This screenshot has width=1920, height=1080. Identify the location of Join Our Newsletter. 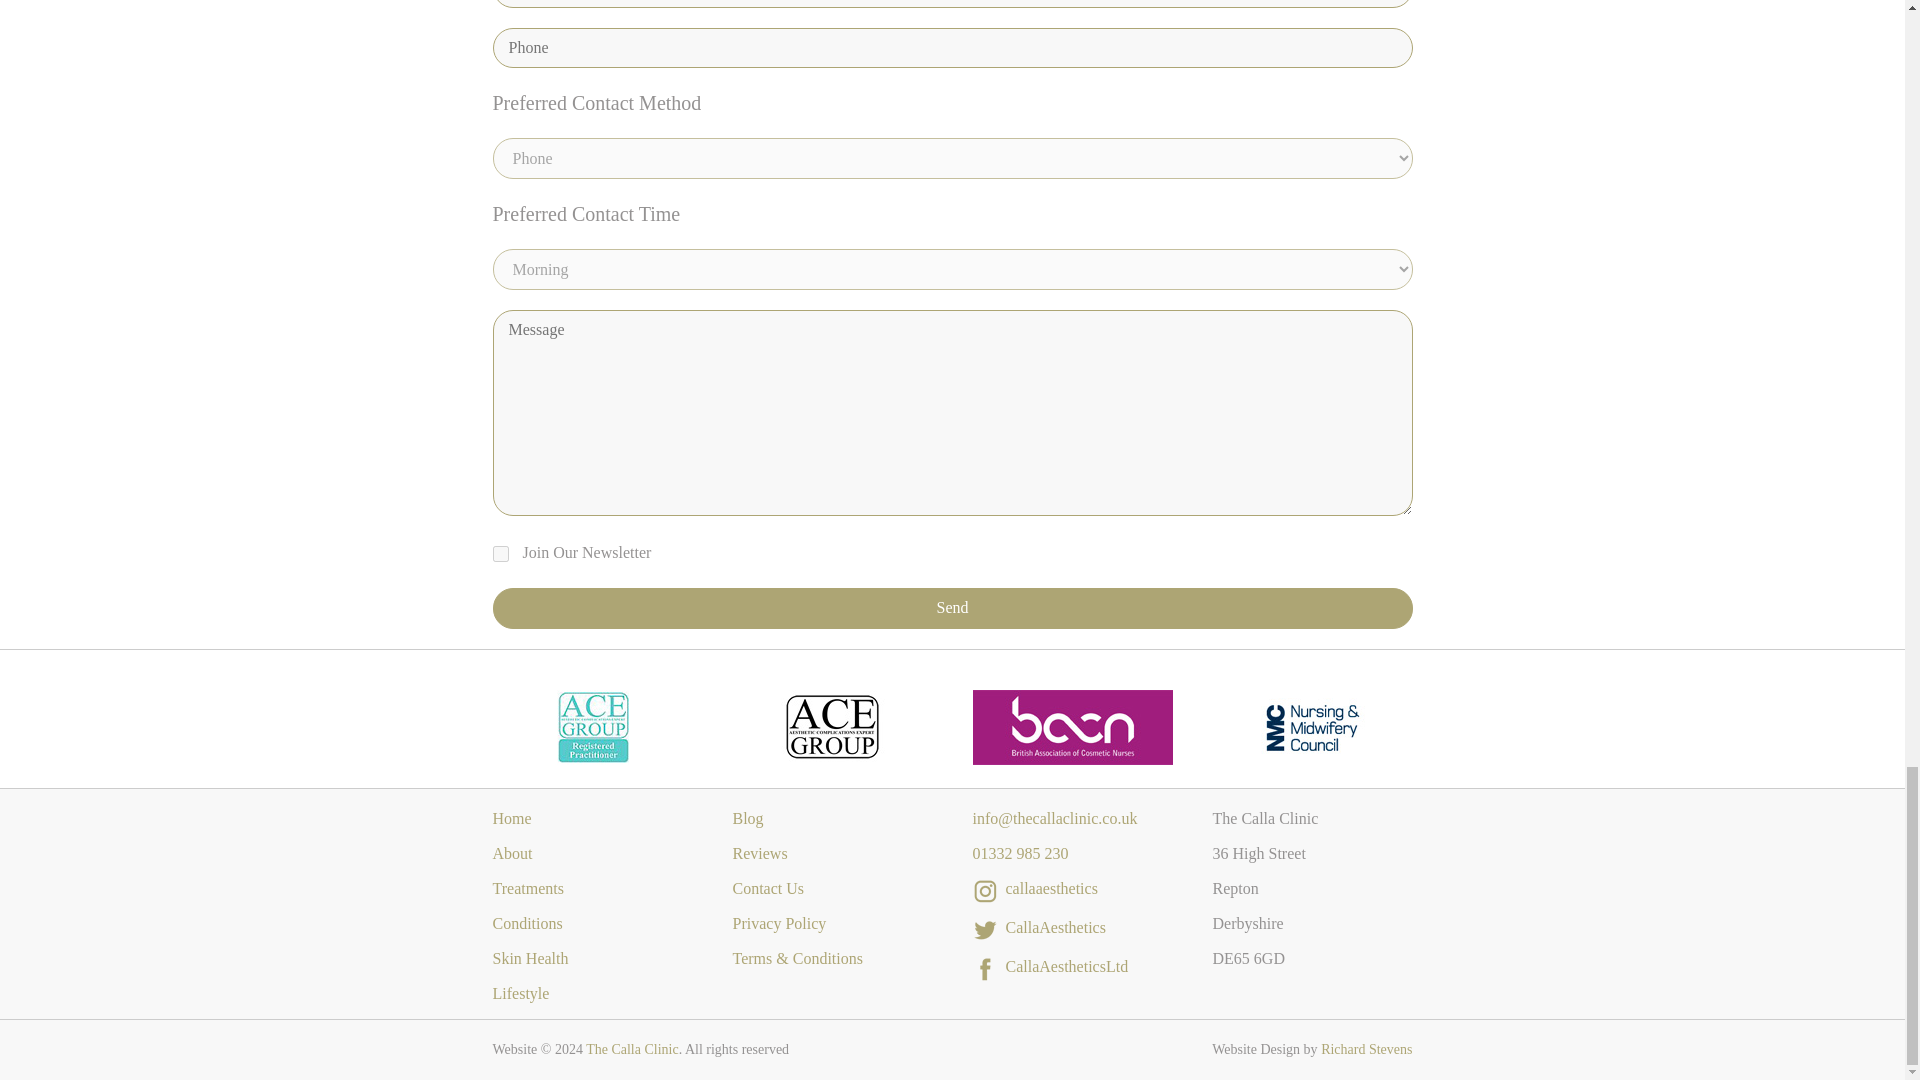
(500, 554).